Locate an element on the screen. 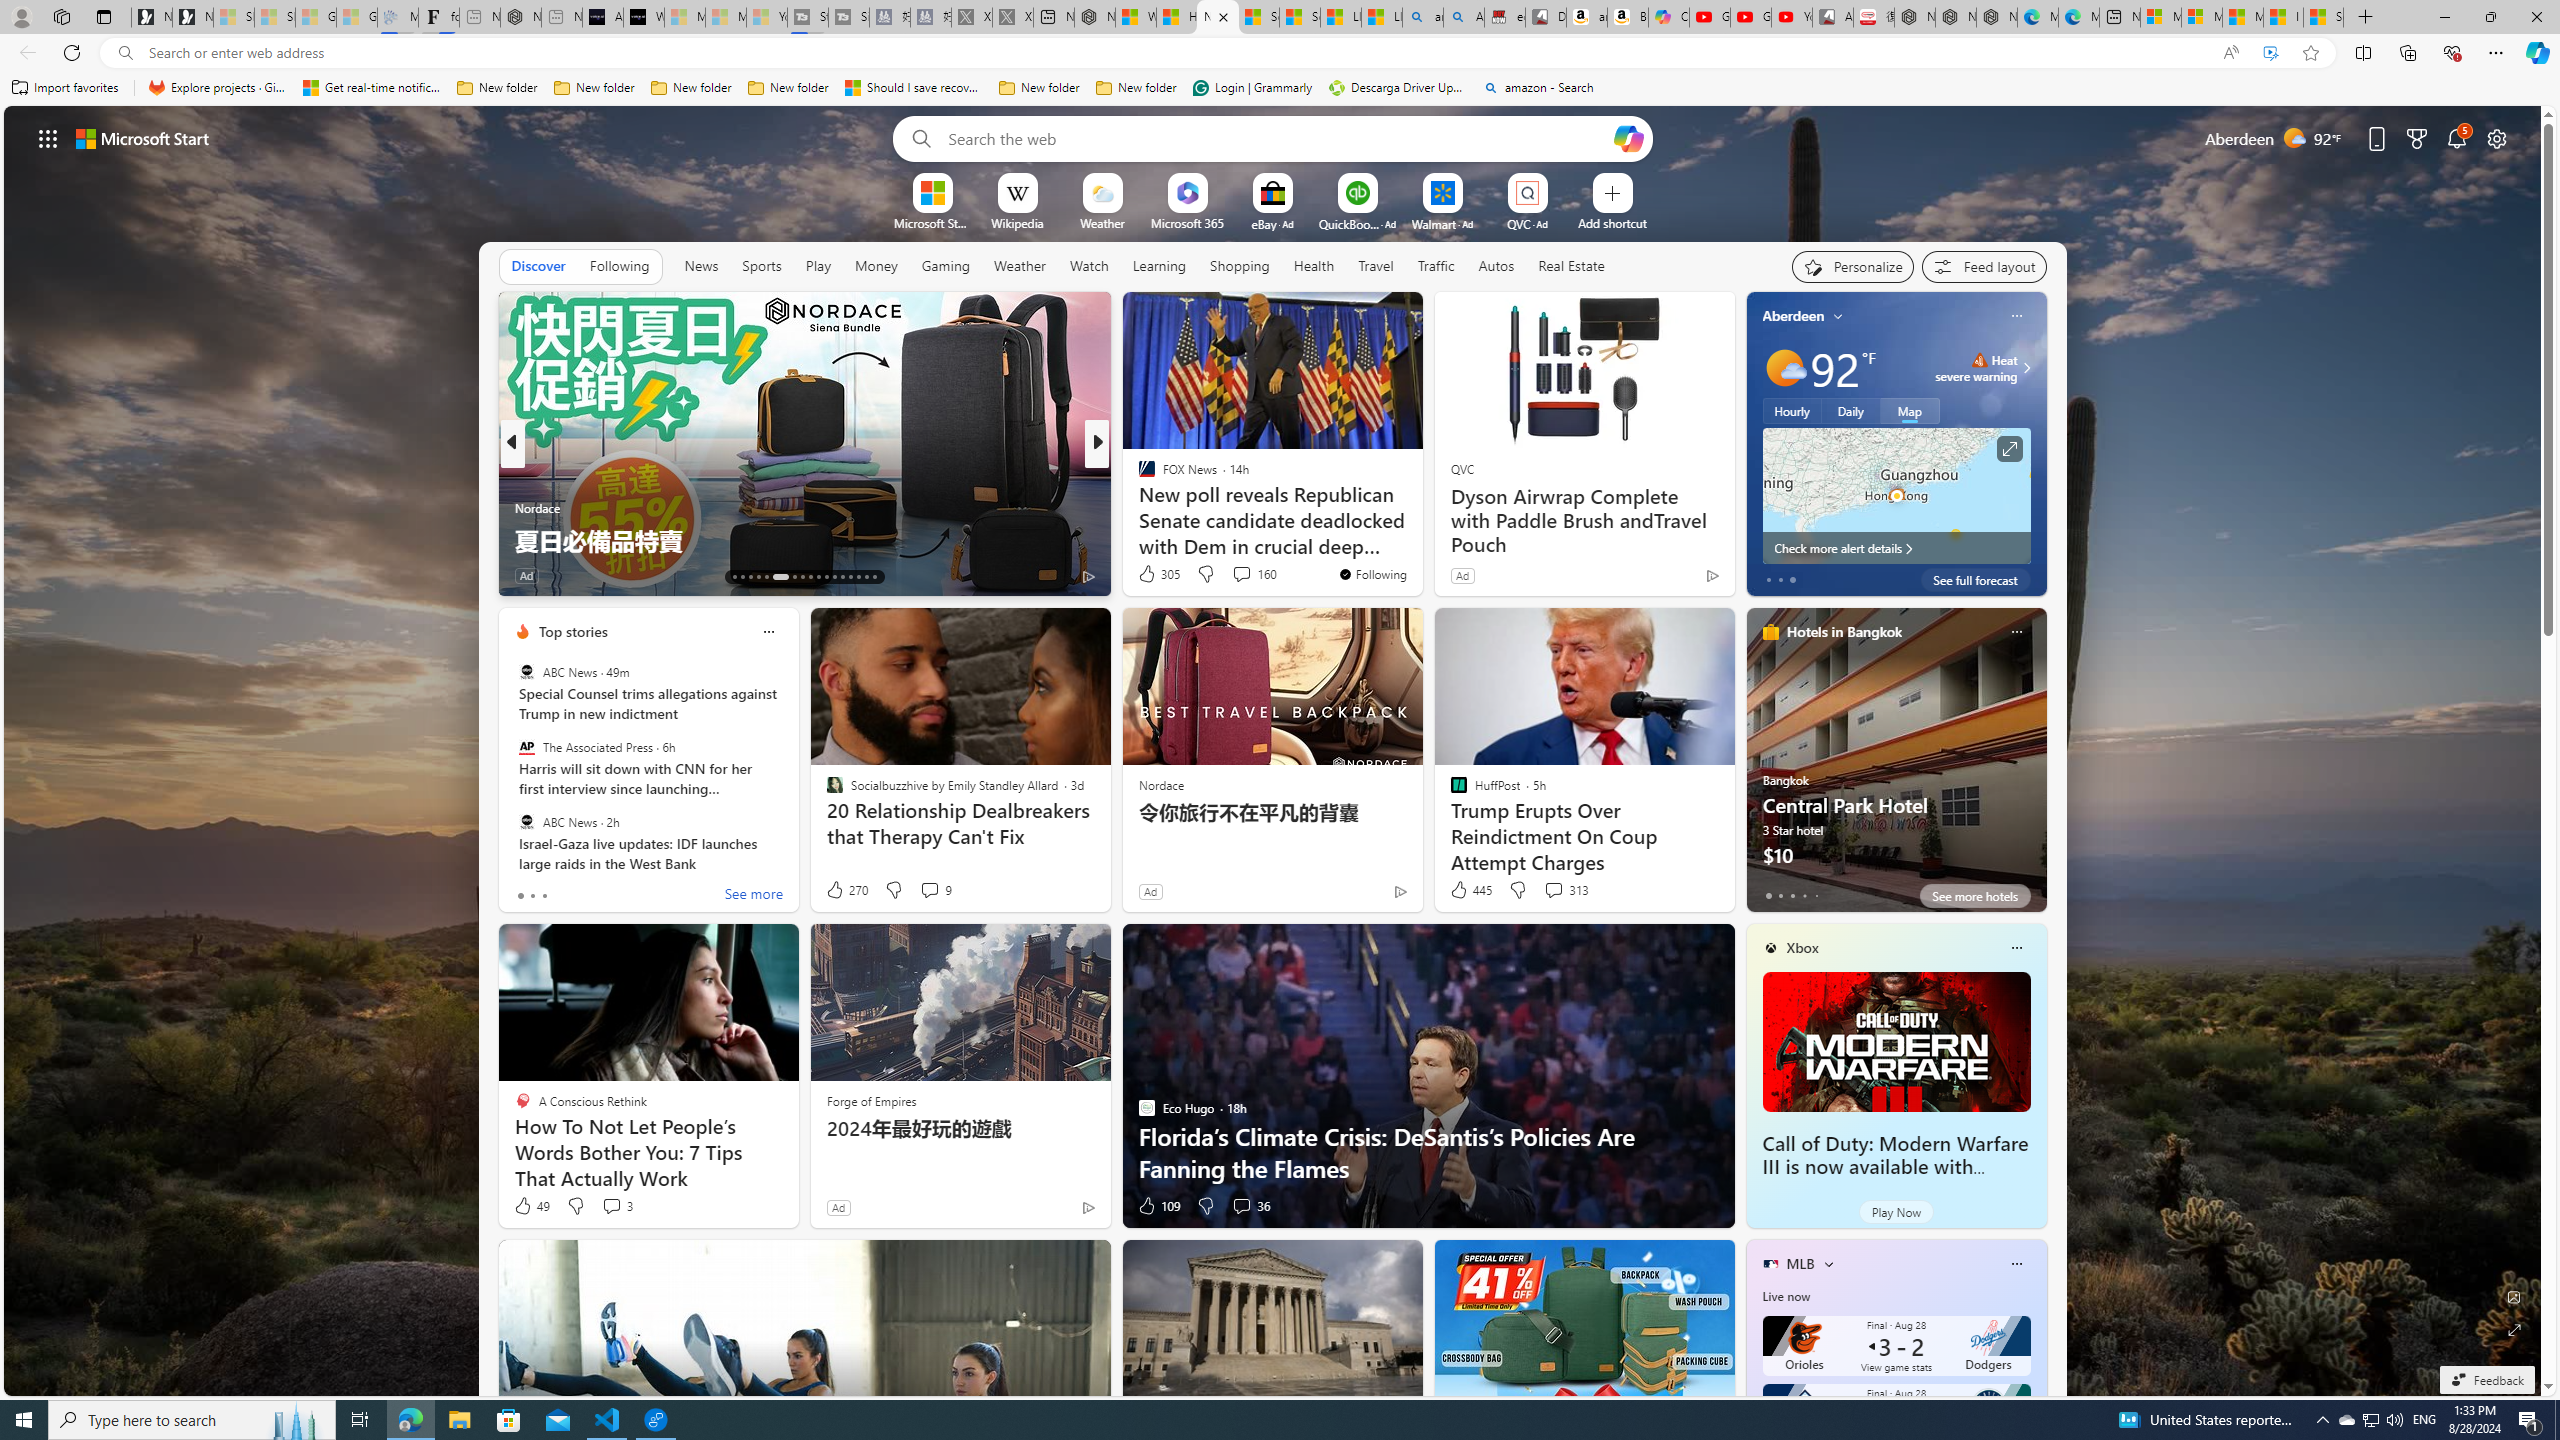  Descarga Driver Updater is located at coordinates (1398, 88).